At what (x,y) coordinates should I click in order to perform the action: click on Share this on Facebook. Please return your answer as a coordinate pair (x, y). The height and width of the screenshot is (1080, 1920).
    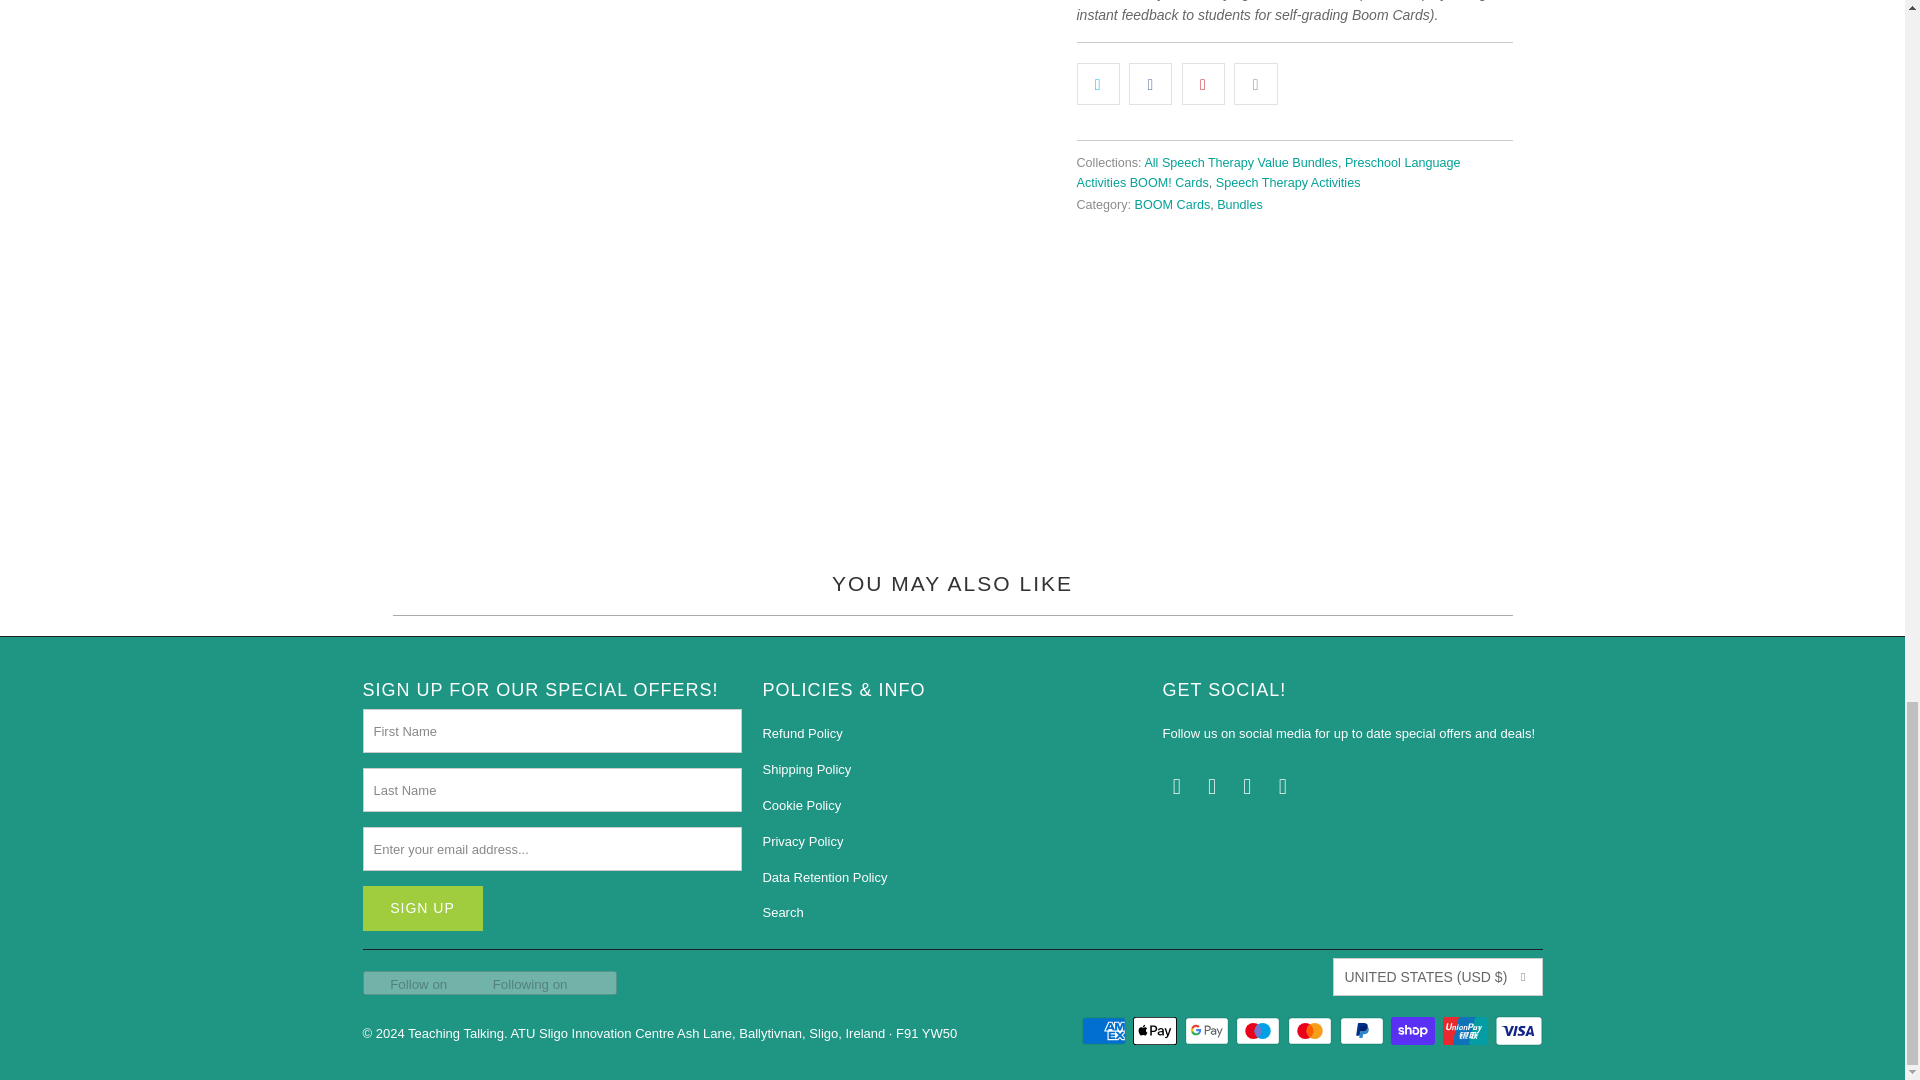
    Looking at the image, I should click on (1150, 82).